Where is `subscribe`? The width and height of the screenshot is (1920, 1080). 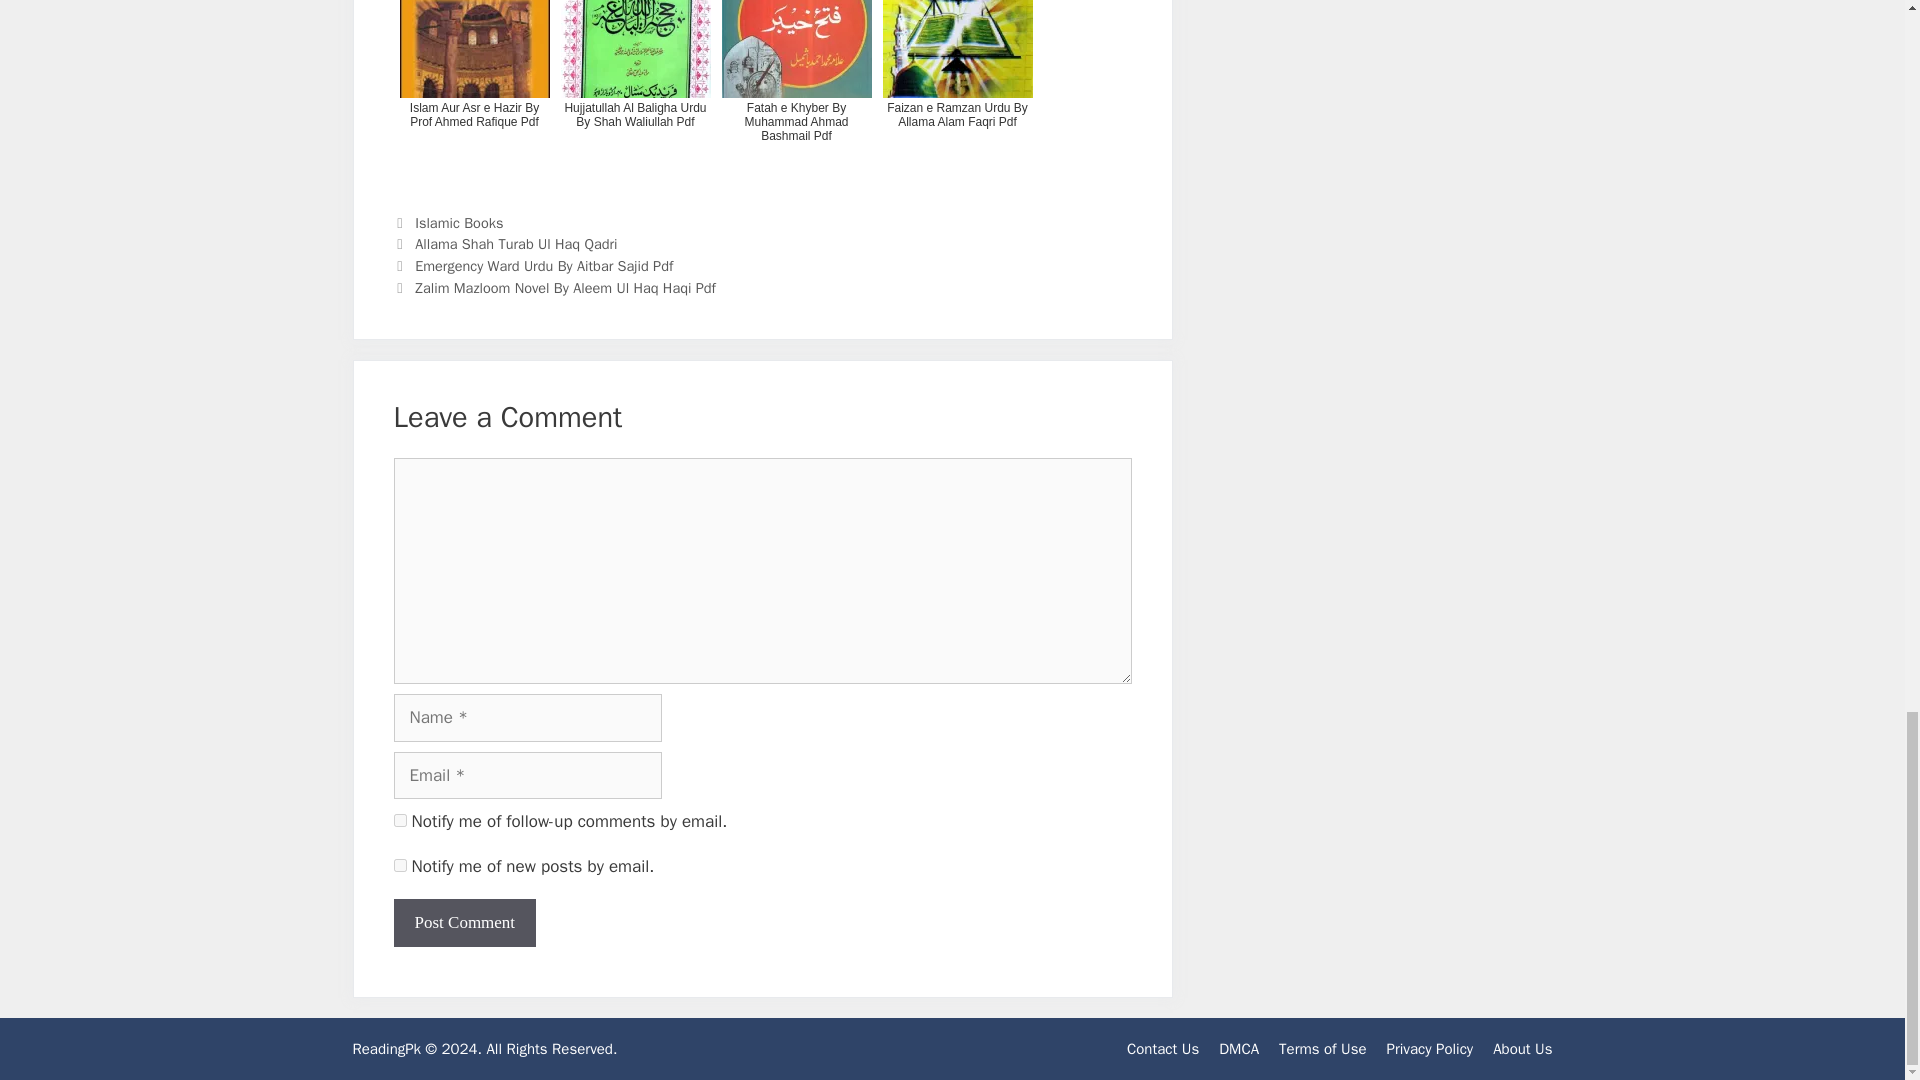
subscribe is located at coordinates (400, 864).